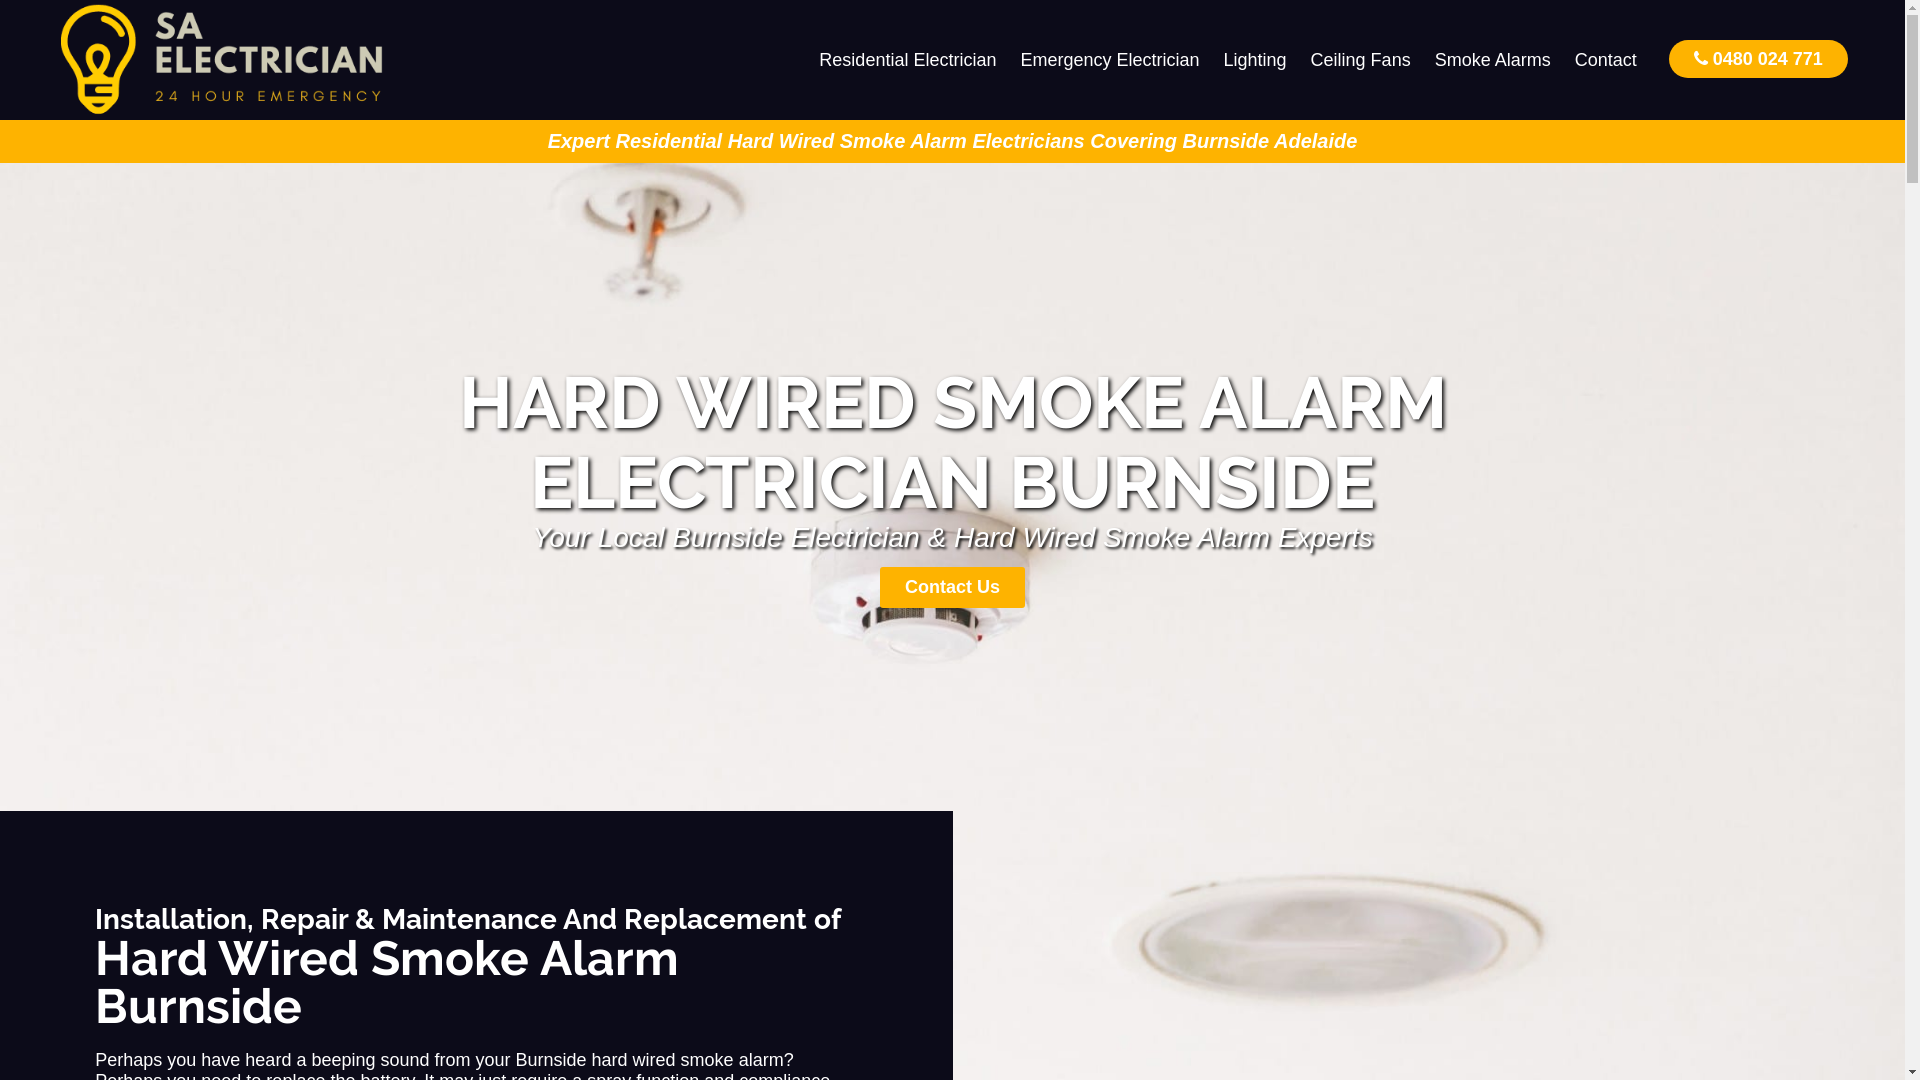  What do you see at coordinates (1493, 60) in the screenshot?
I see `Smoke Alarms` at bounding box center [1493, 60].